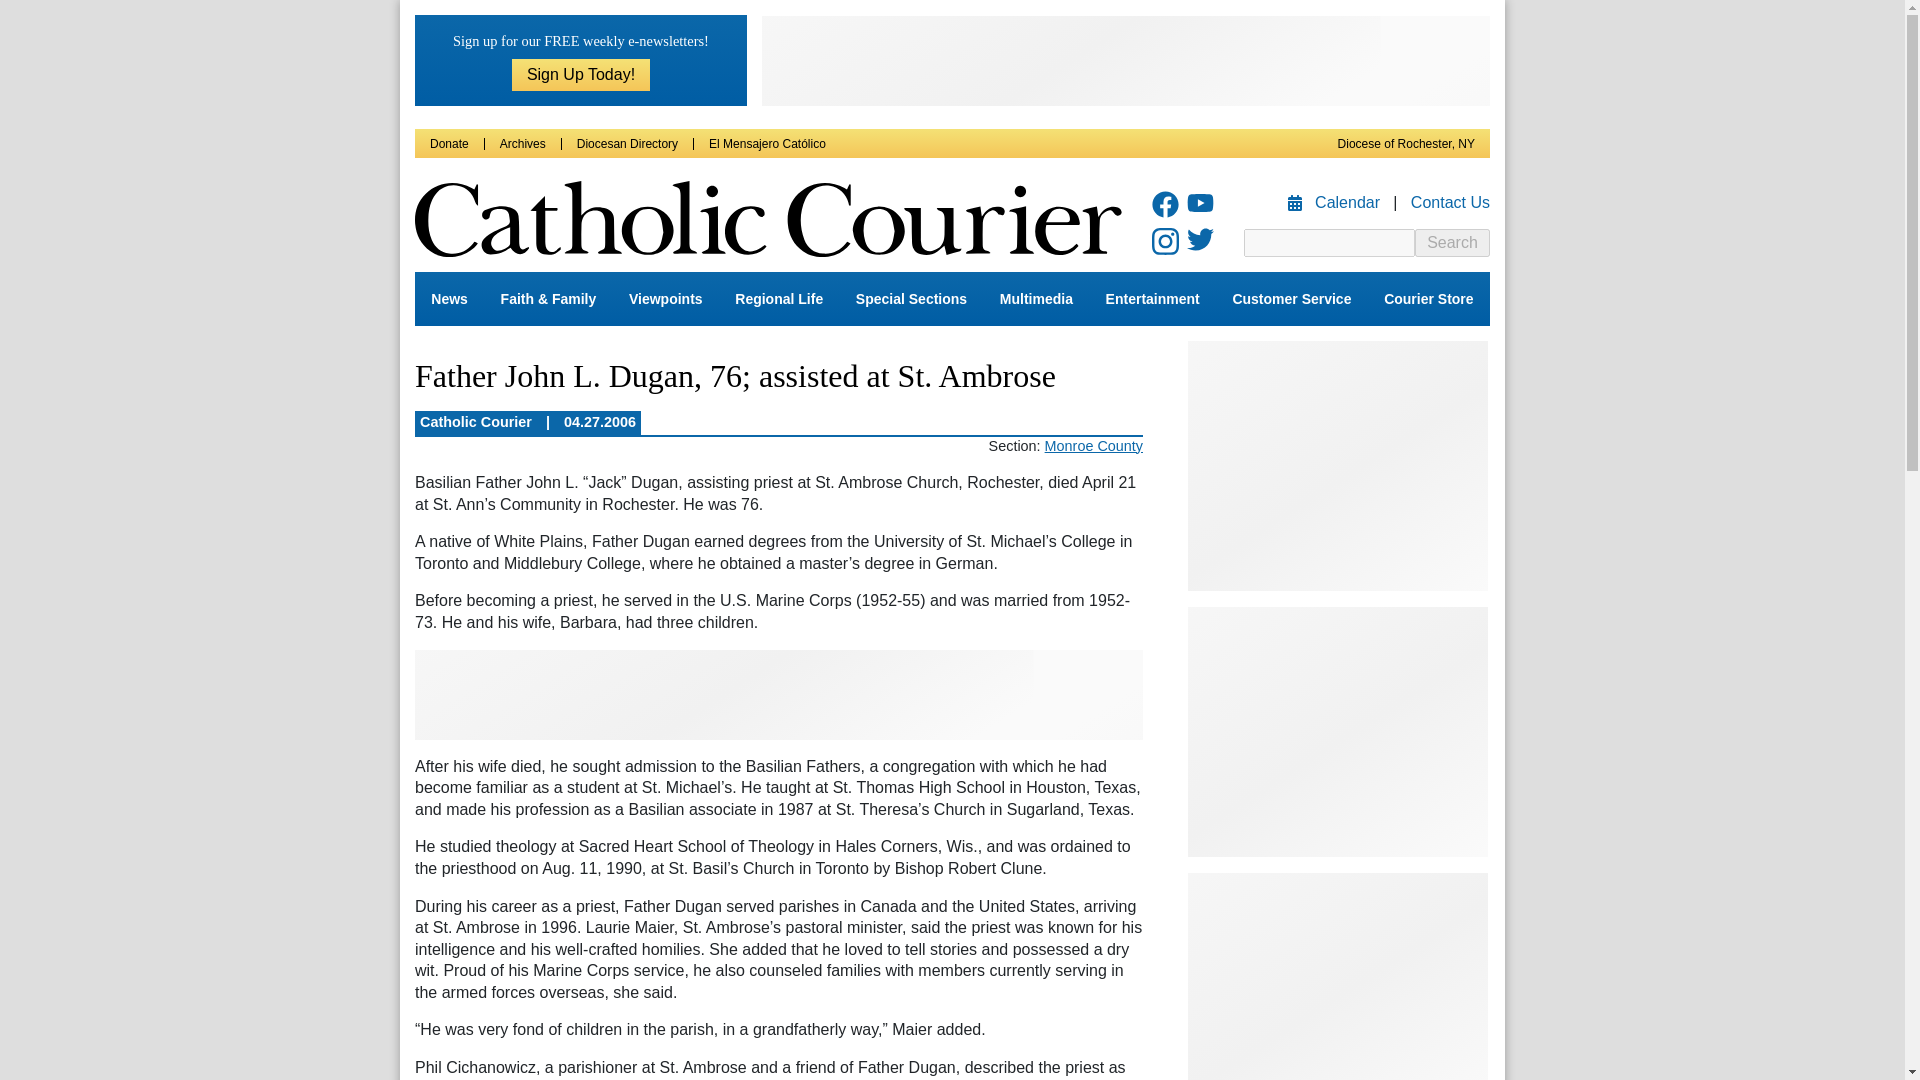 This screenshot has width=1920, height=1080. What do you see at coordinates (665, 299) in the screenshot?
I see `Viewpoints` at bounding box center [665, 299].